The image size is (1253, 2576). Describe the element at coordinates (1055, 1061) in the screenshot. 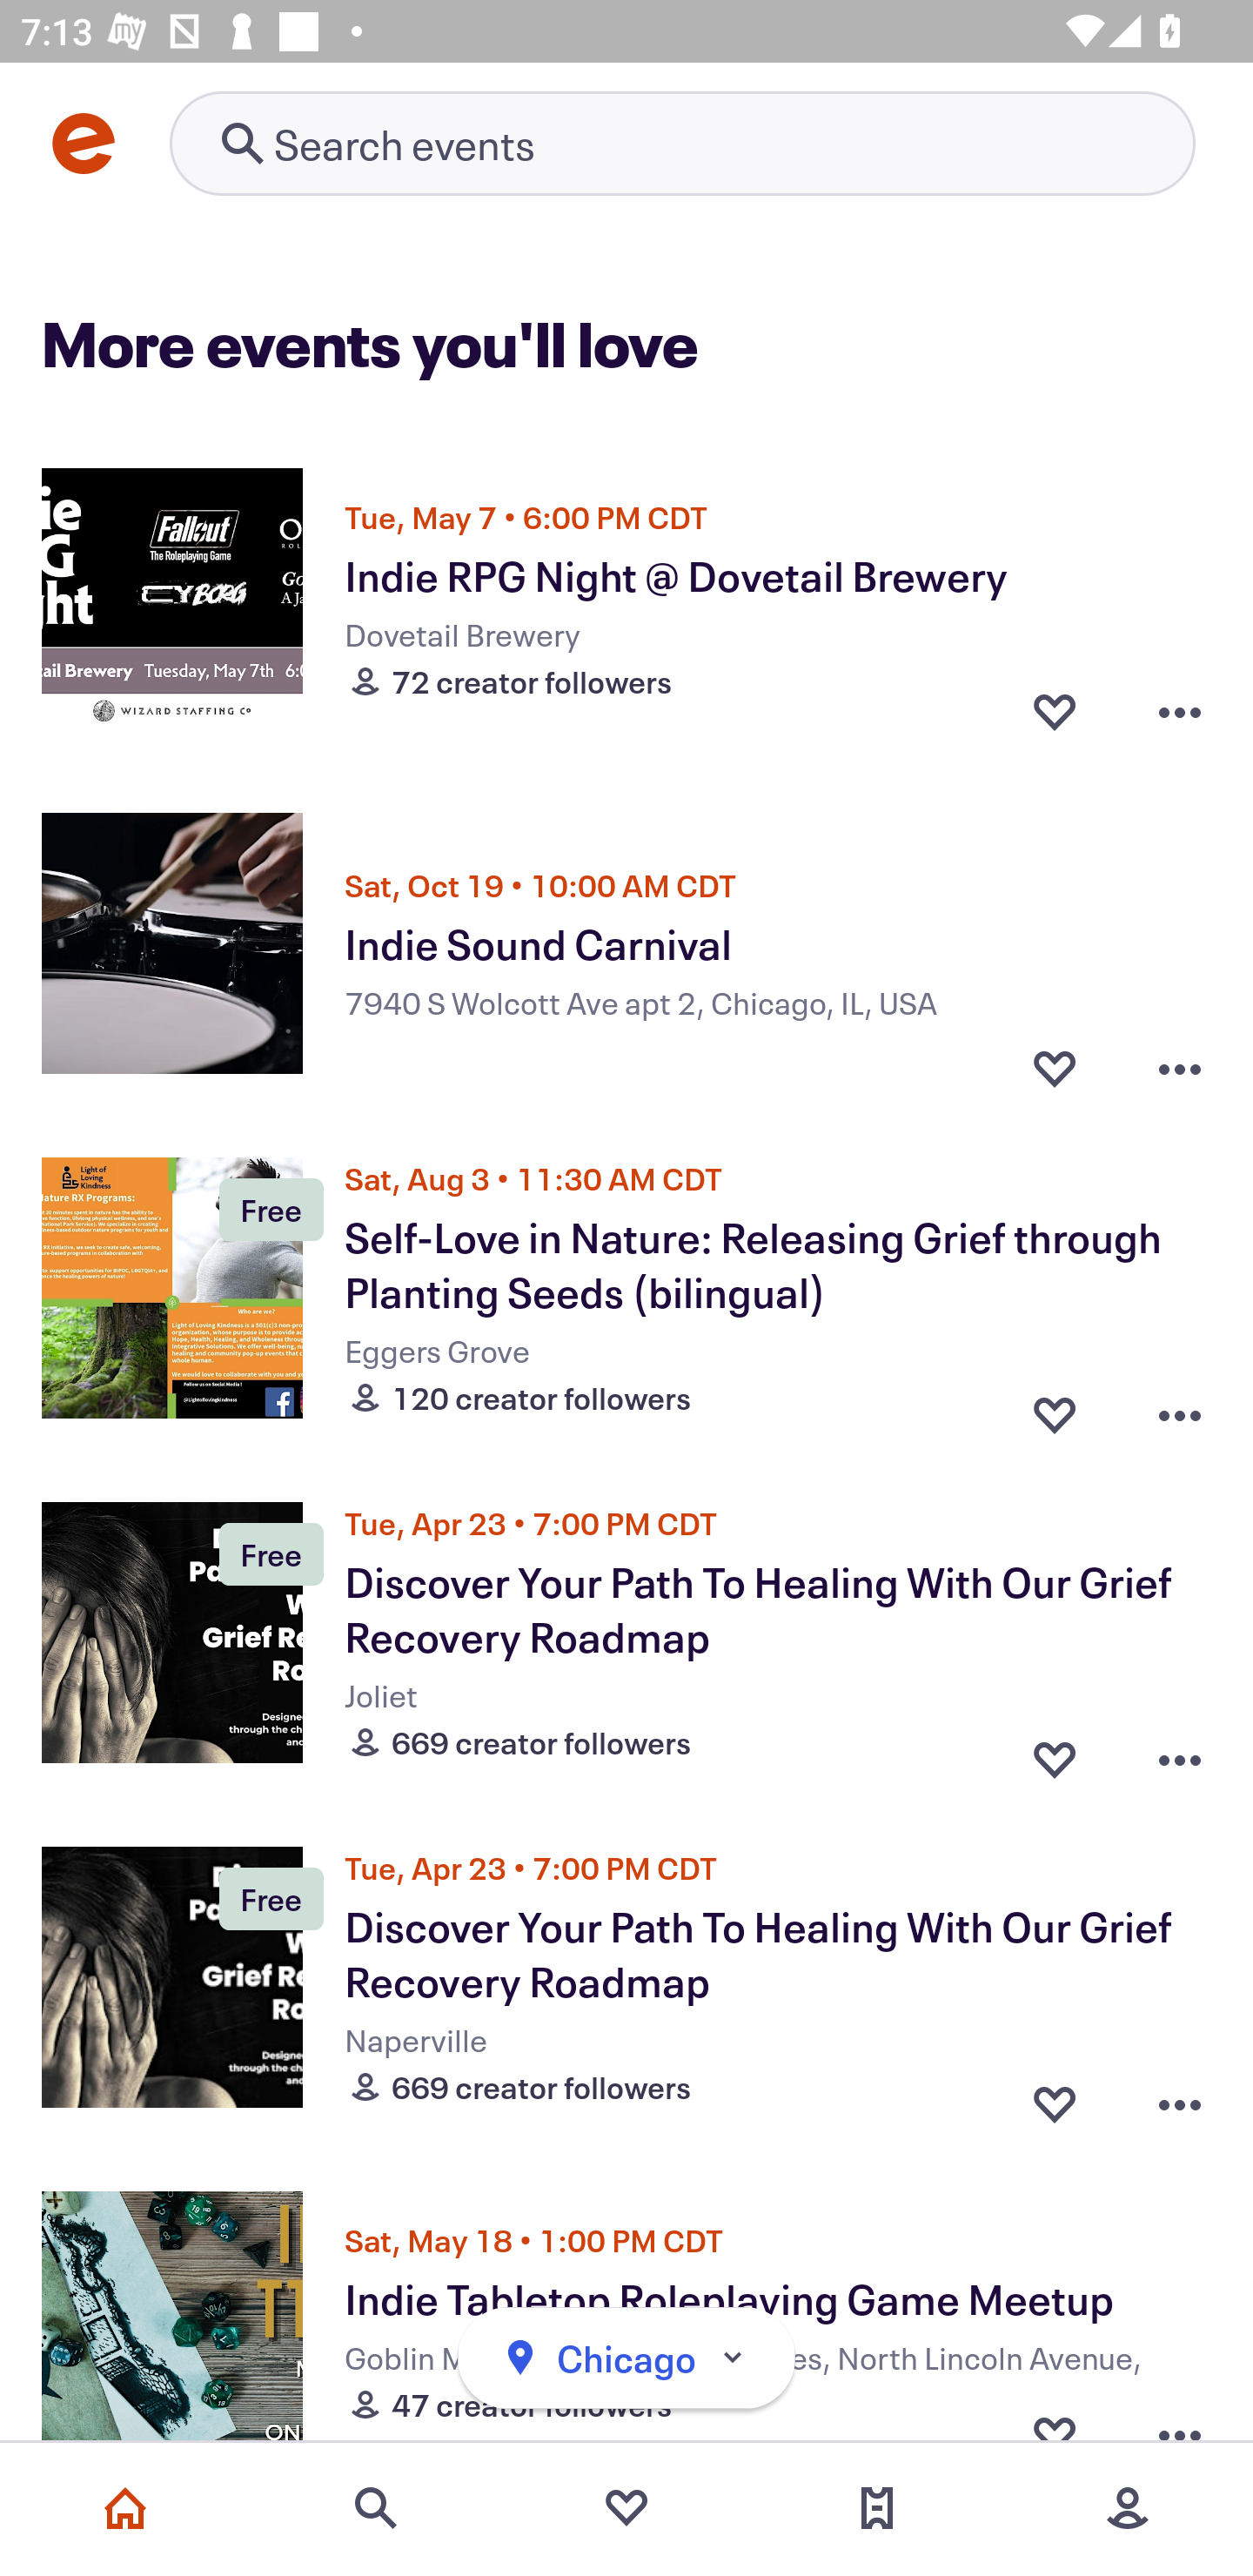

I see `Favorite button` at that location.